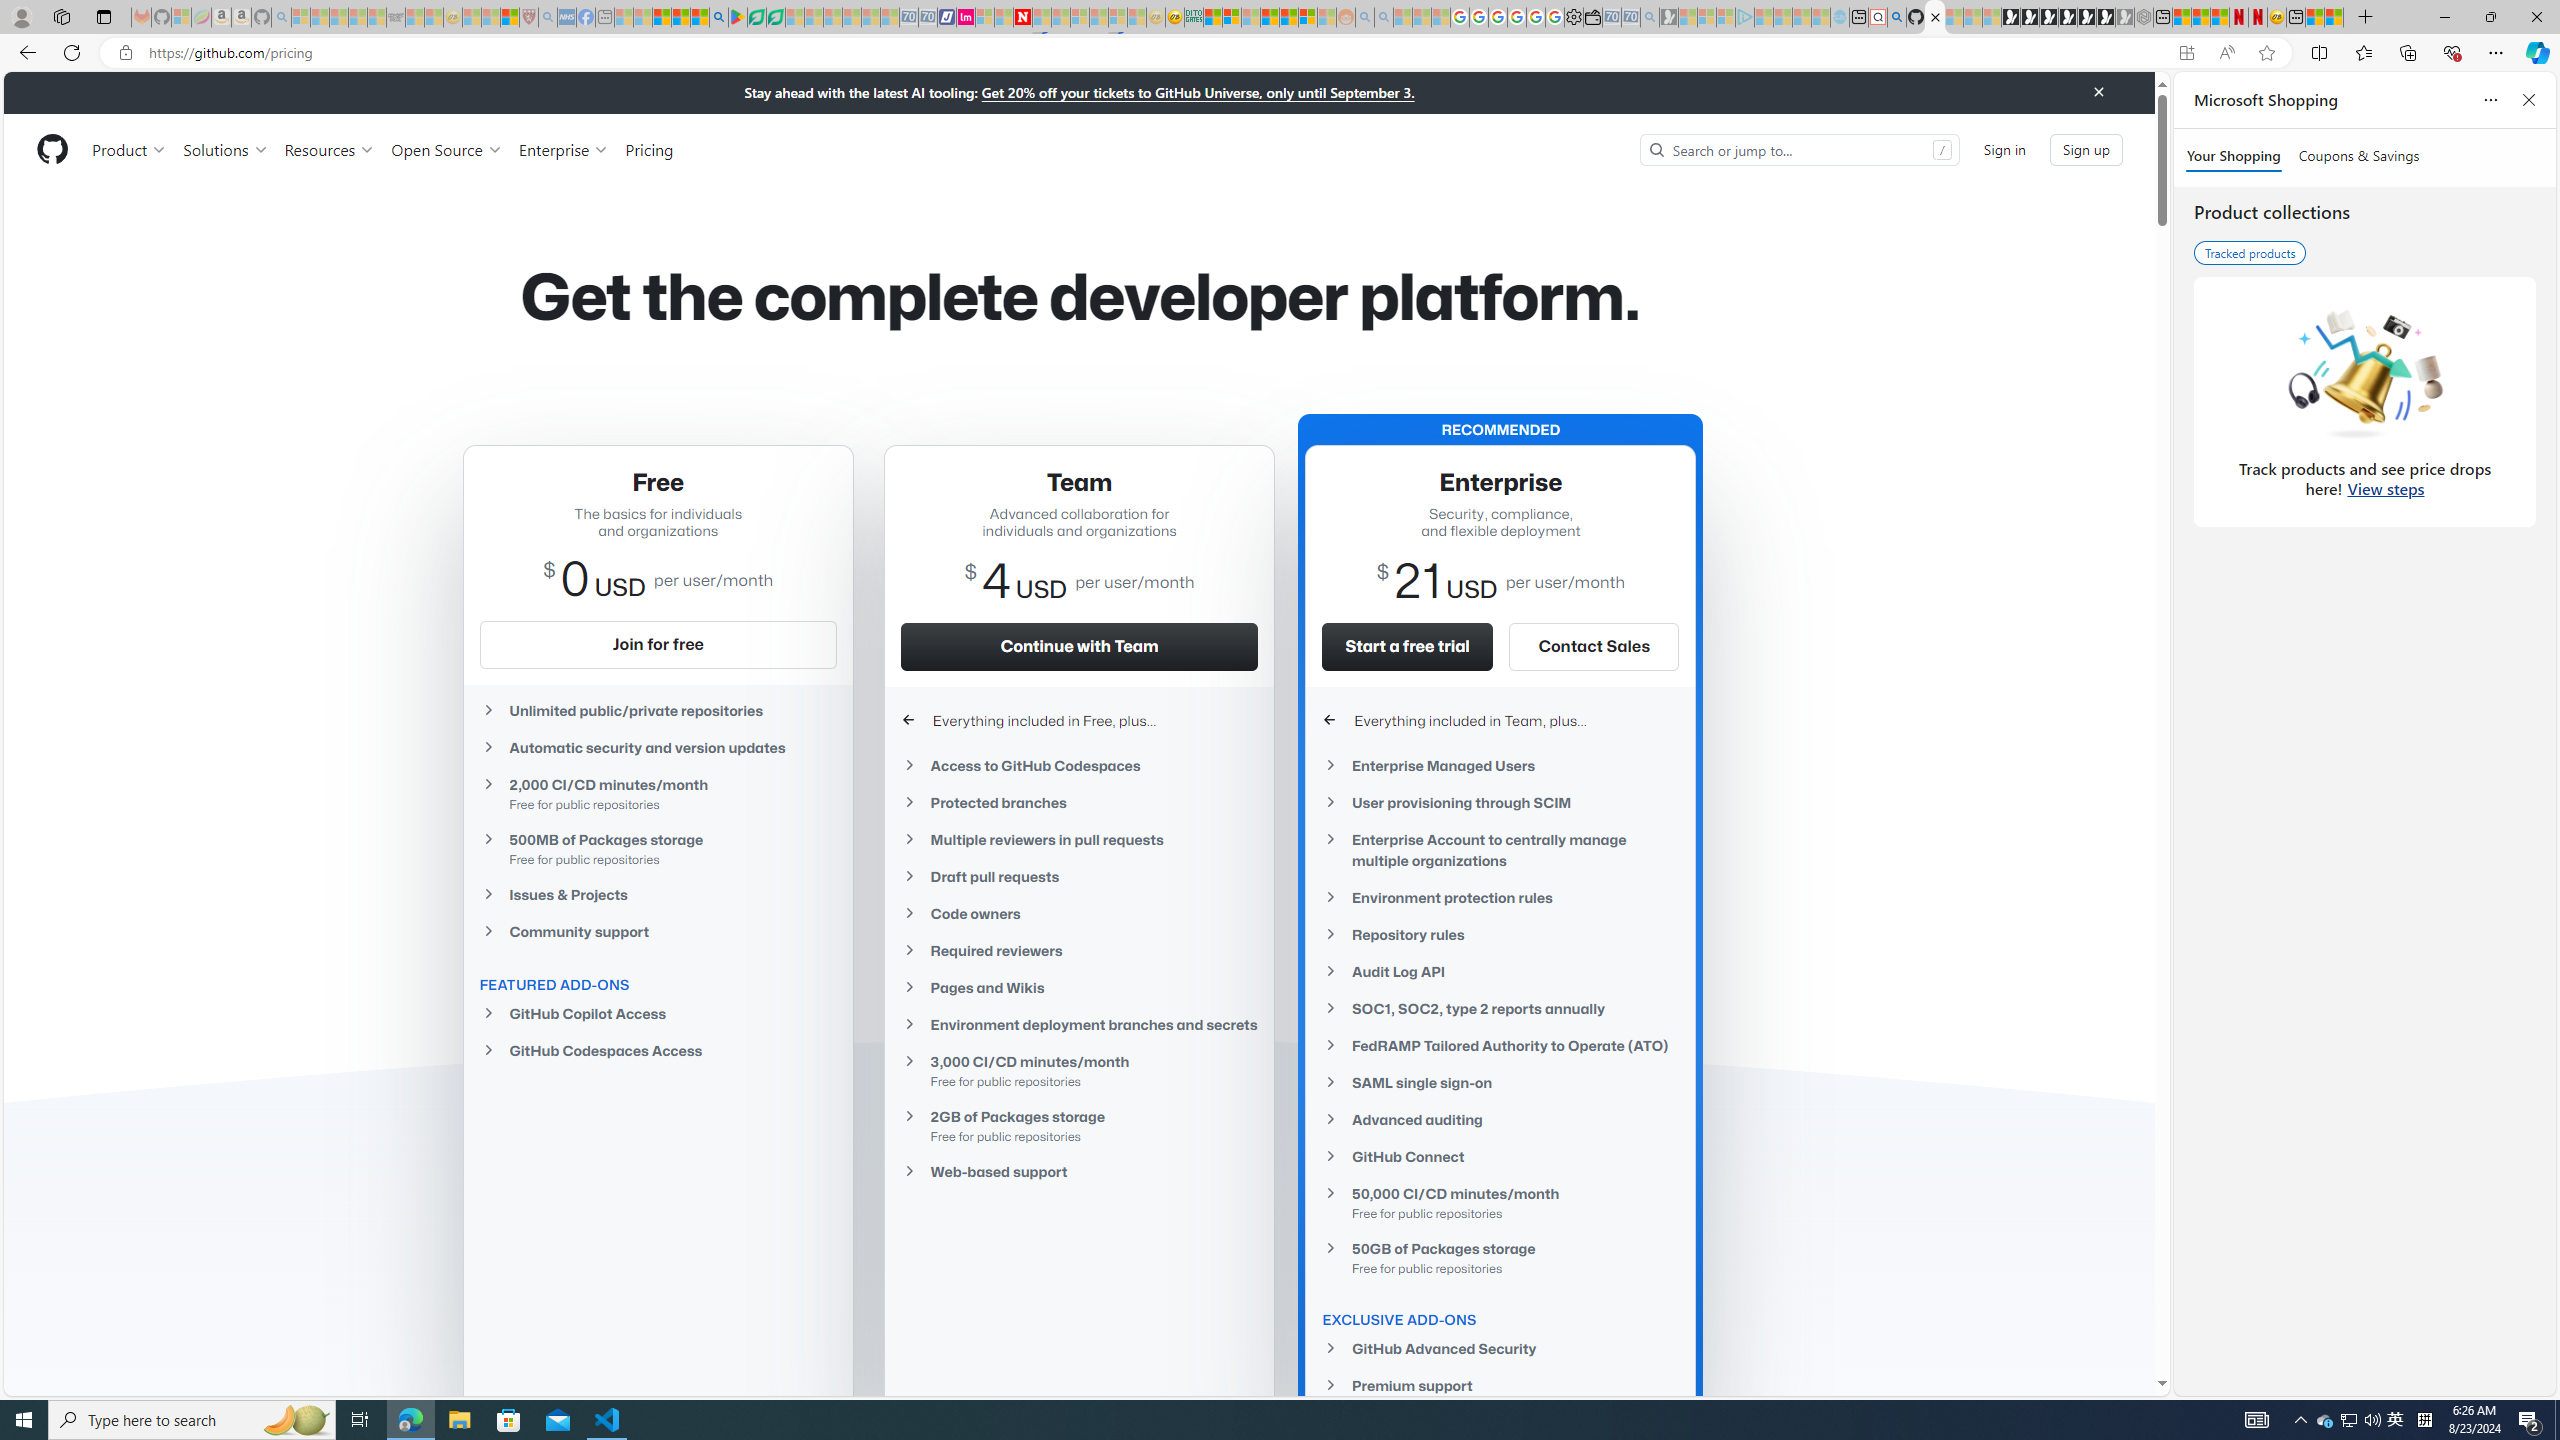  I want to click on Sign up, so click(2086, 148).